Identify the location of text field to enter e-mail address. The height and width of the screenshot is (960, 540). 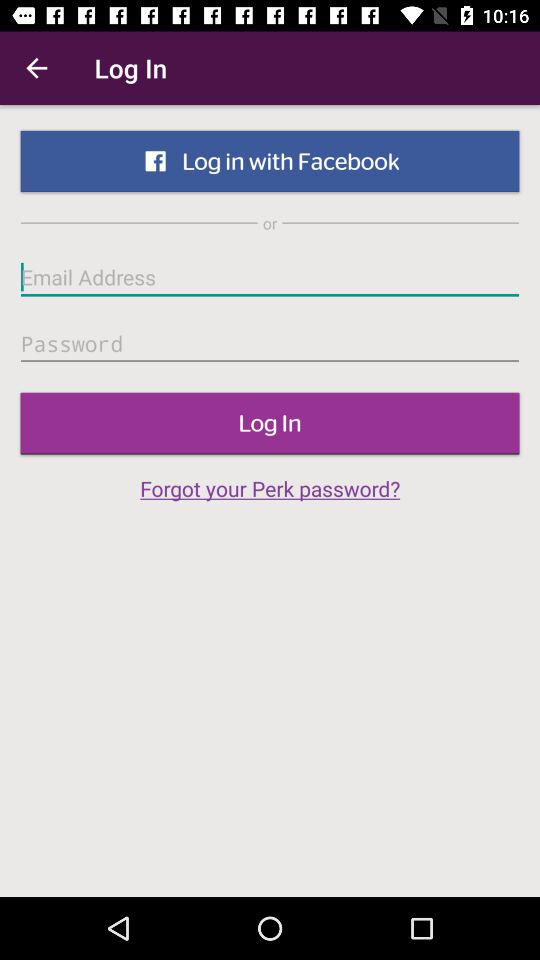
(270, 277).